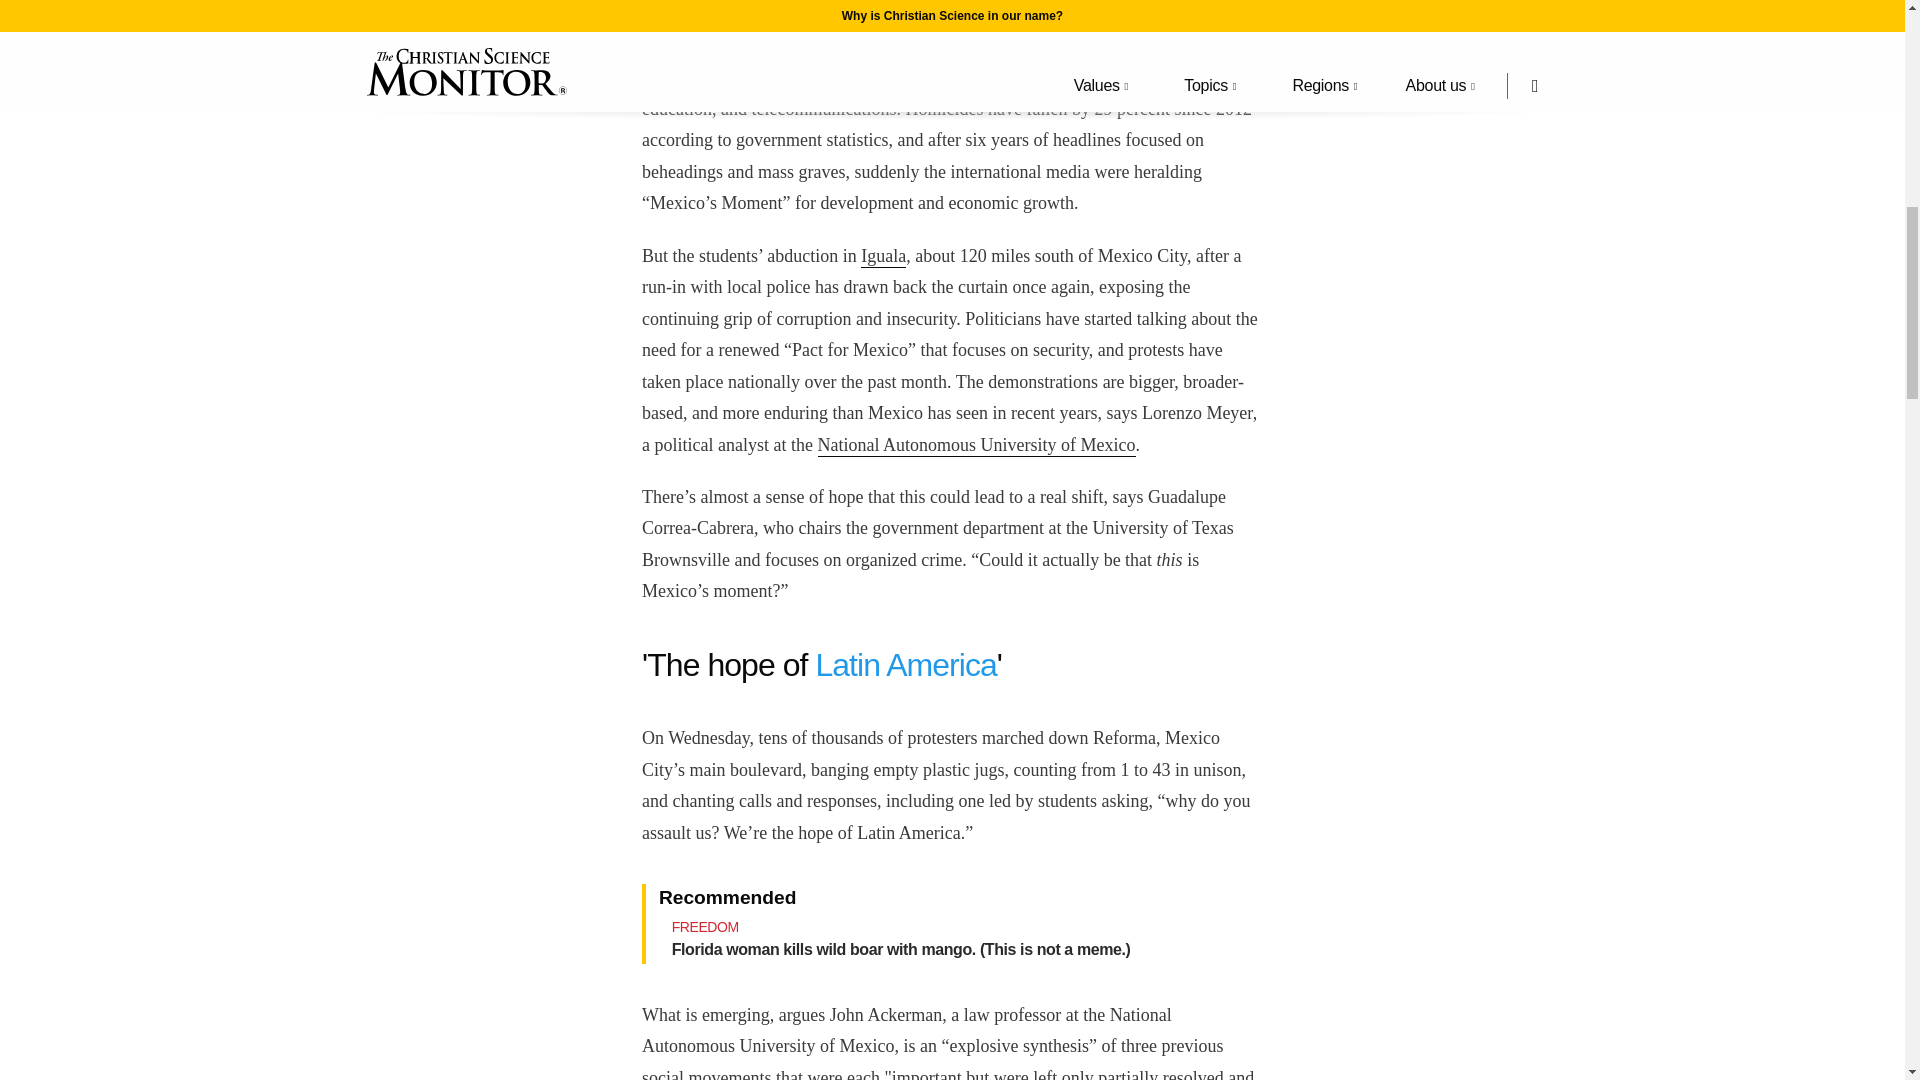  I want to click on Title: National Autonomous University of Mexico, so click(976, 446).